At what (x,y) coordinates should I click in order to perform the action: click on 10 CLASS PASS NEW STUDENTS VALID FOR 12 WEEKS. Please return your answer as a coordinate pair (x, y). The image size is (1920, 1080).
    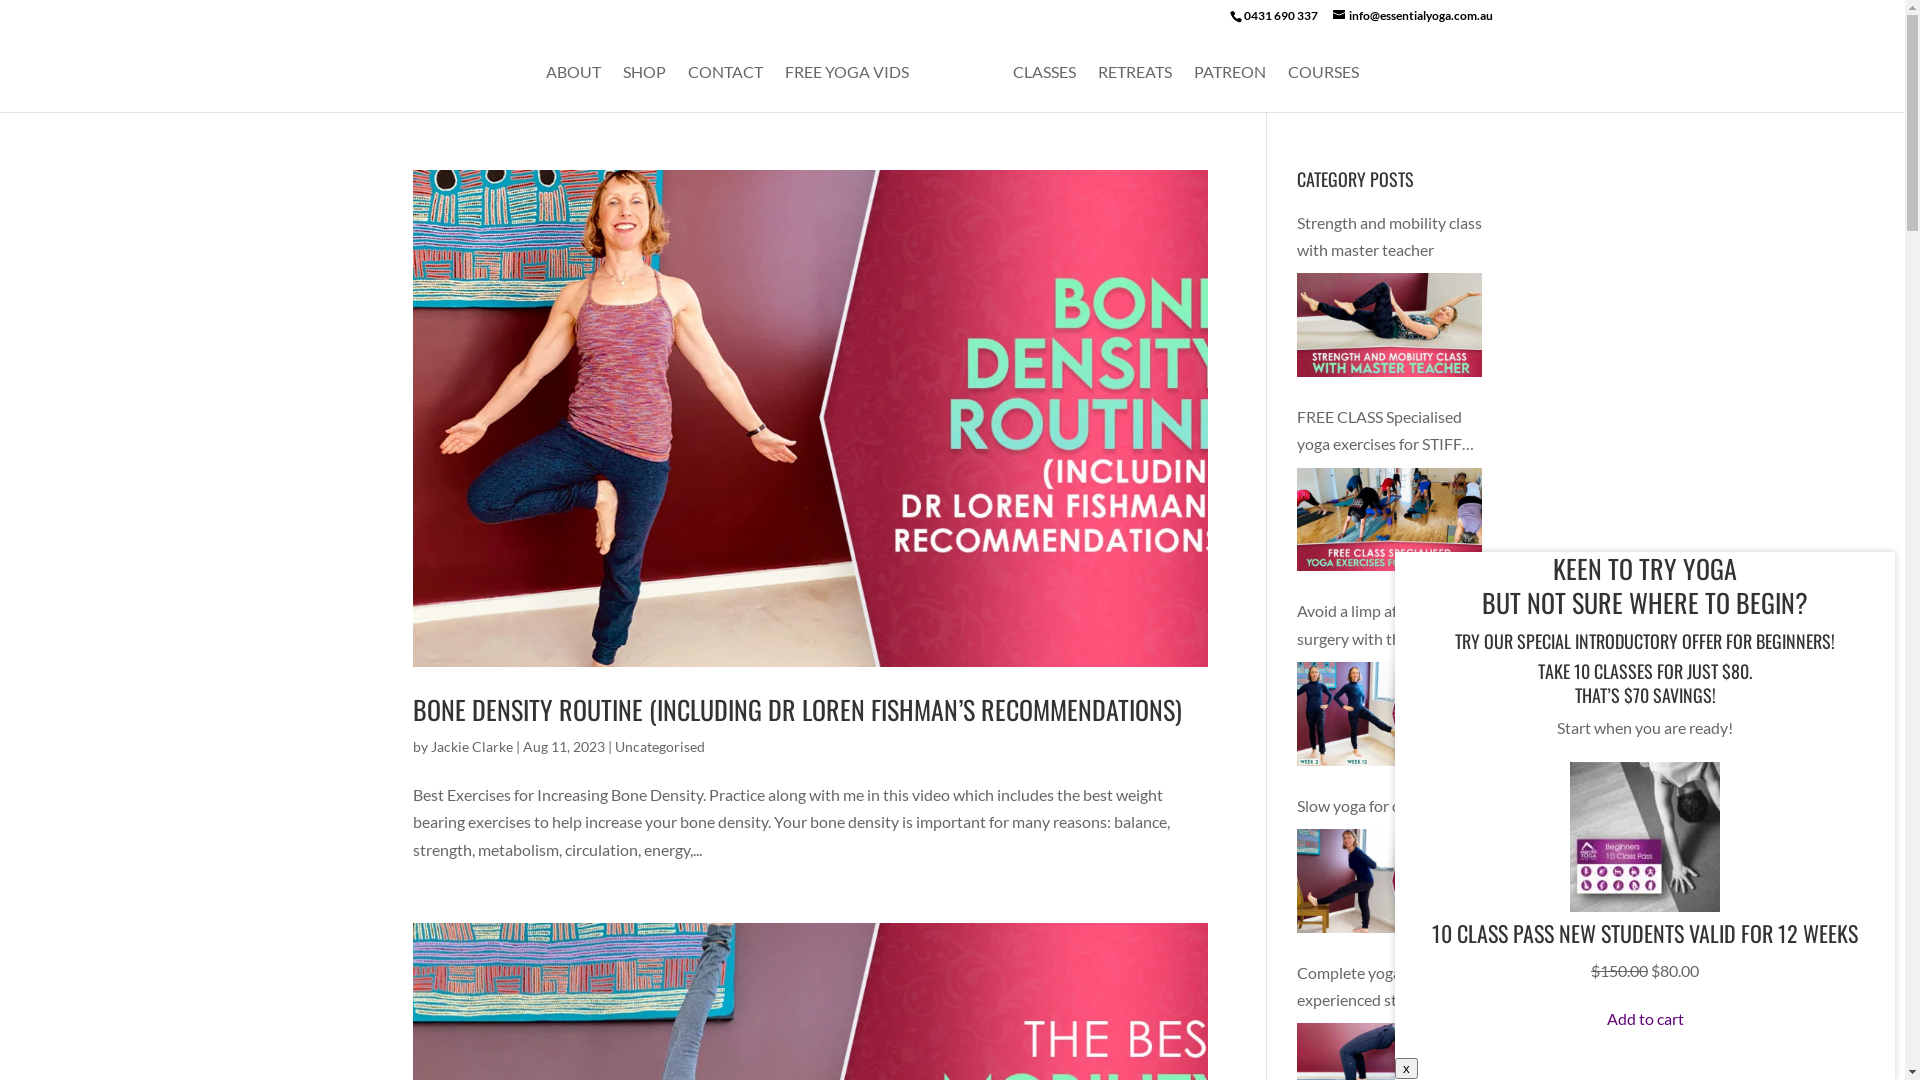
    Looking at the image, I should click on (1645, 933).